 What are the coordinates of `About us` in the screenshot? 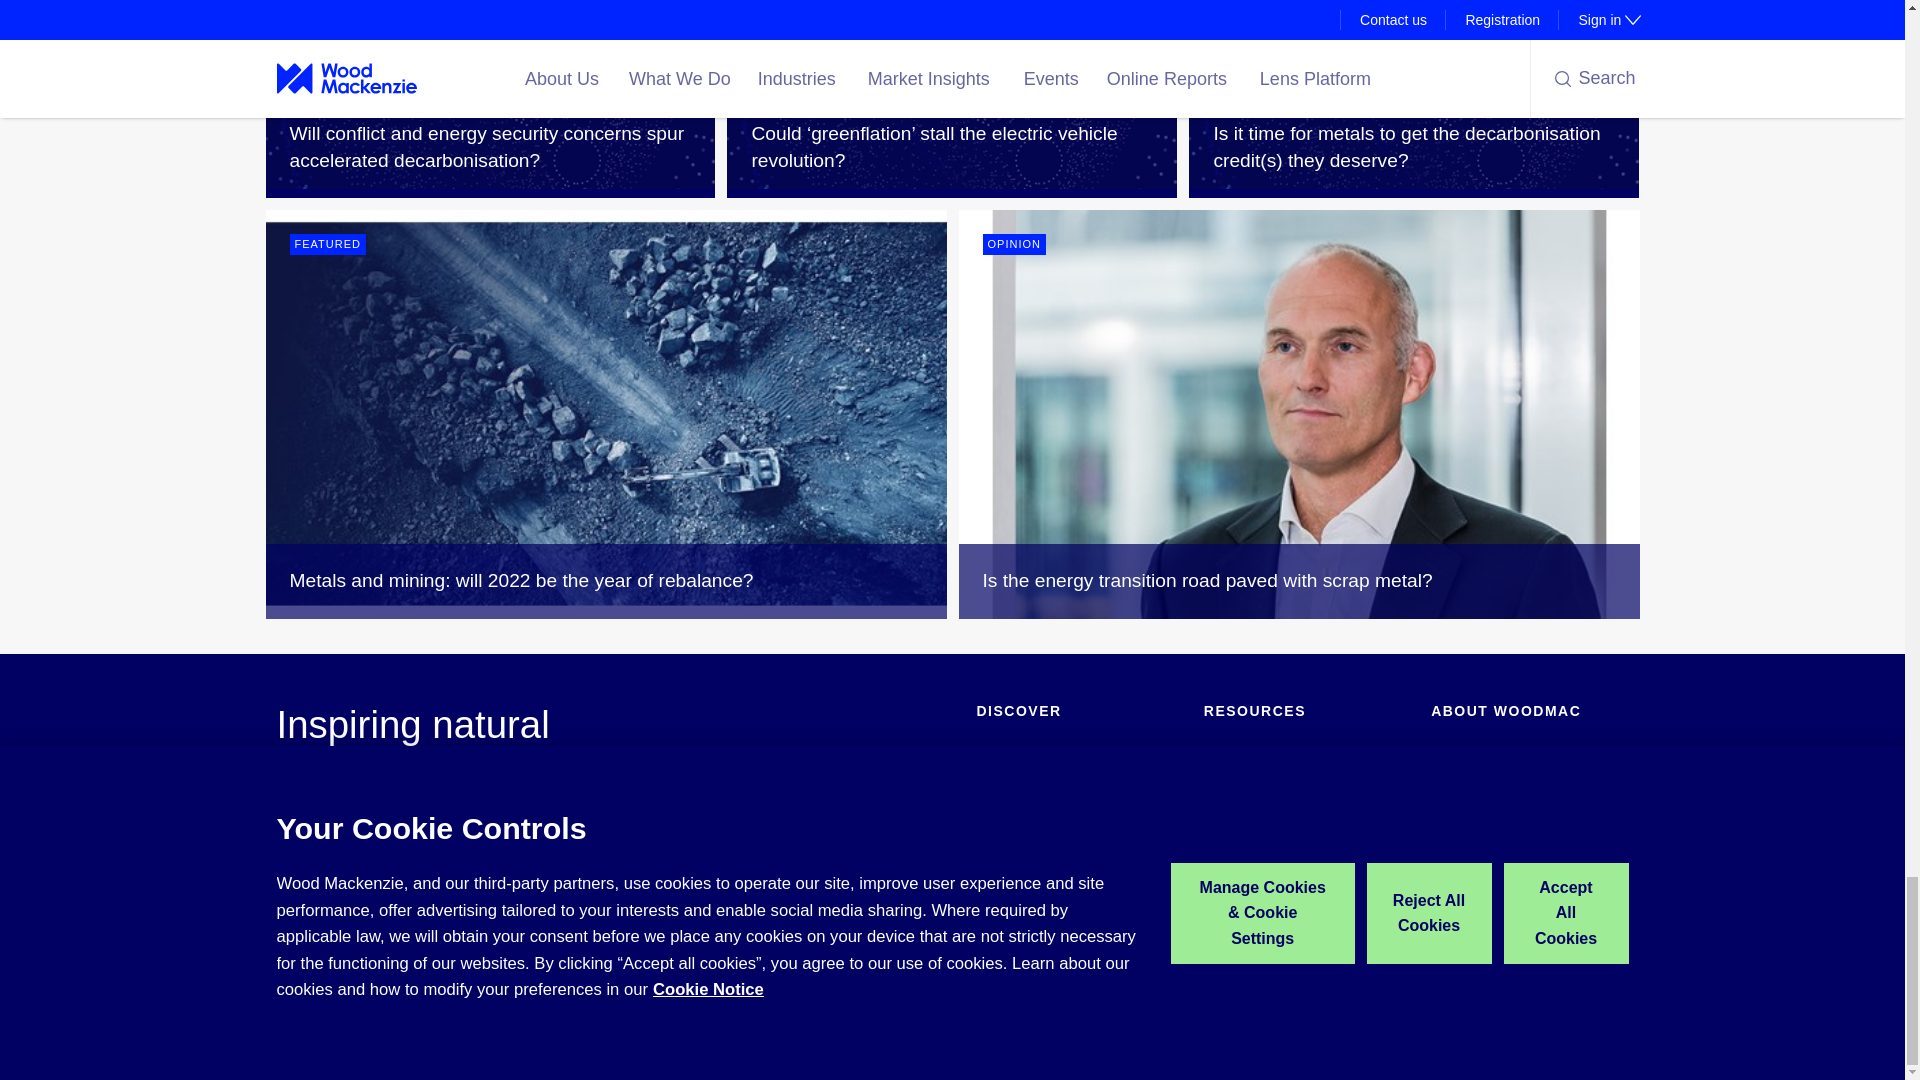 It's located at (1458, 756).